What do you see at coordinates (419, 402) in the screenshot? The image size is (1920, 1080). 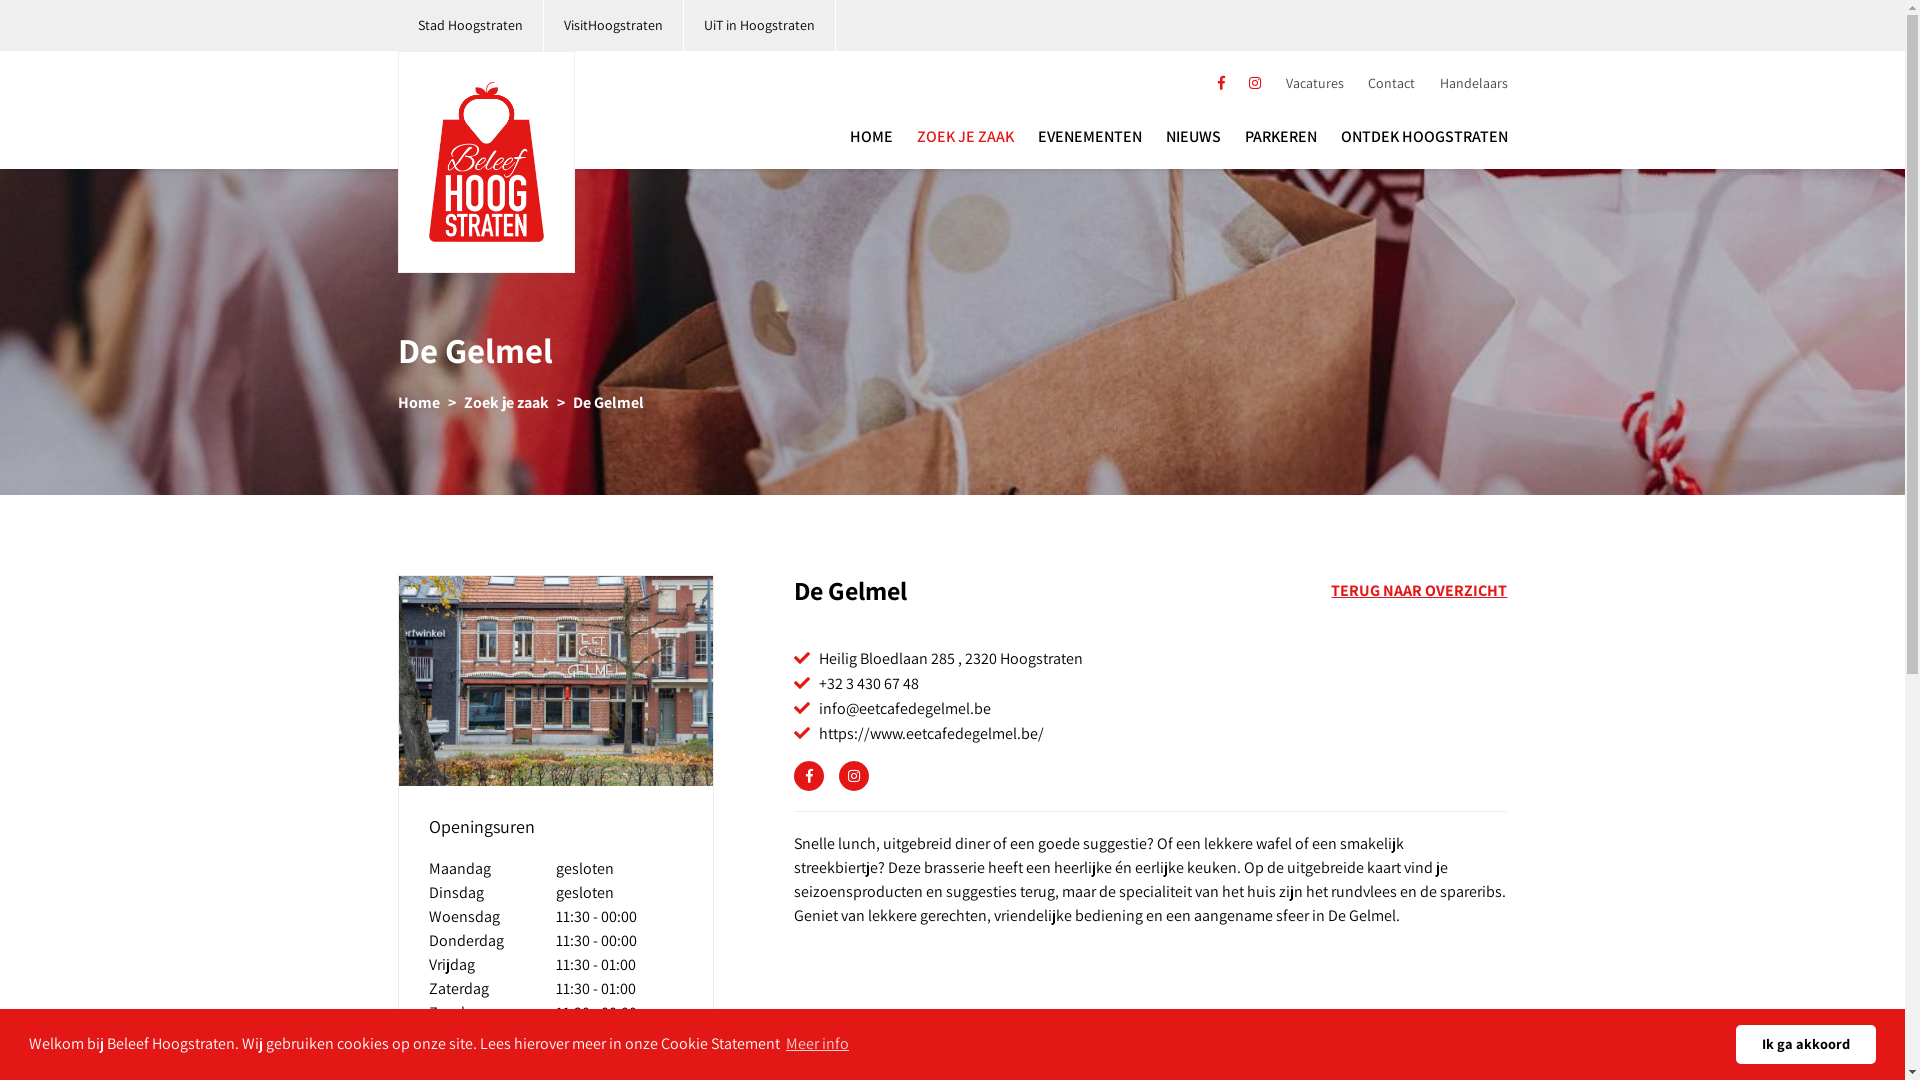 I see `Home` at bounding box center [419, 402].